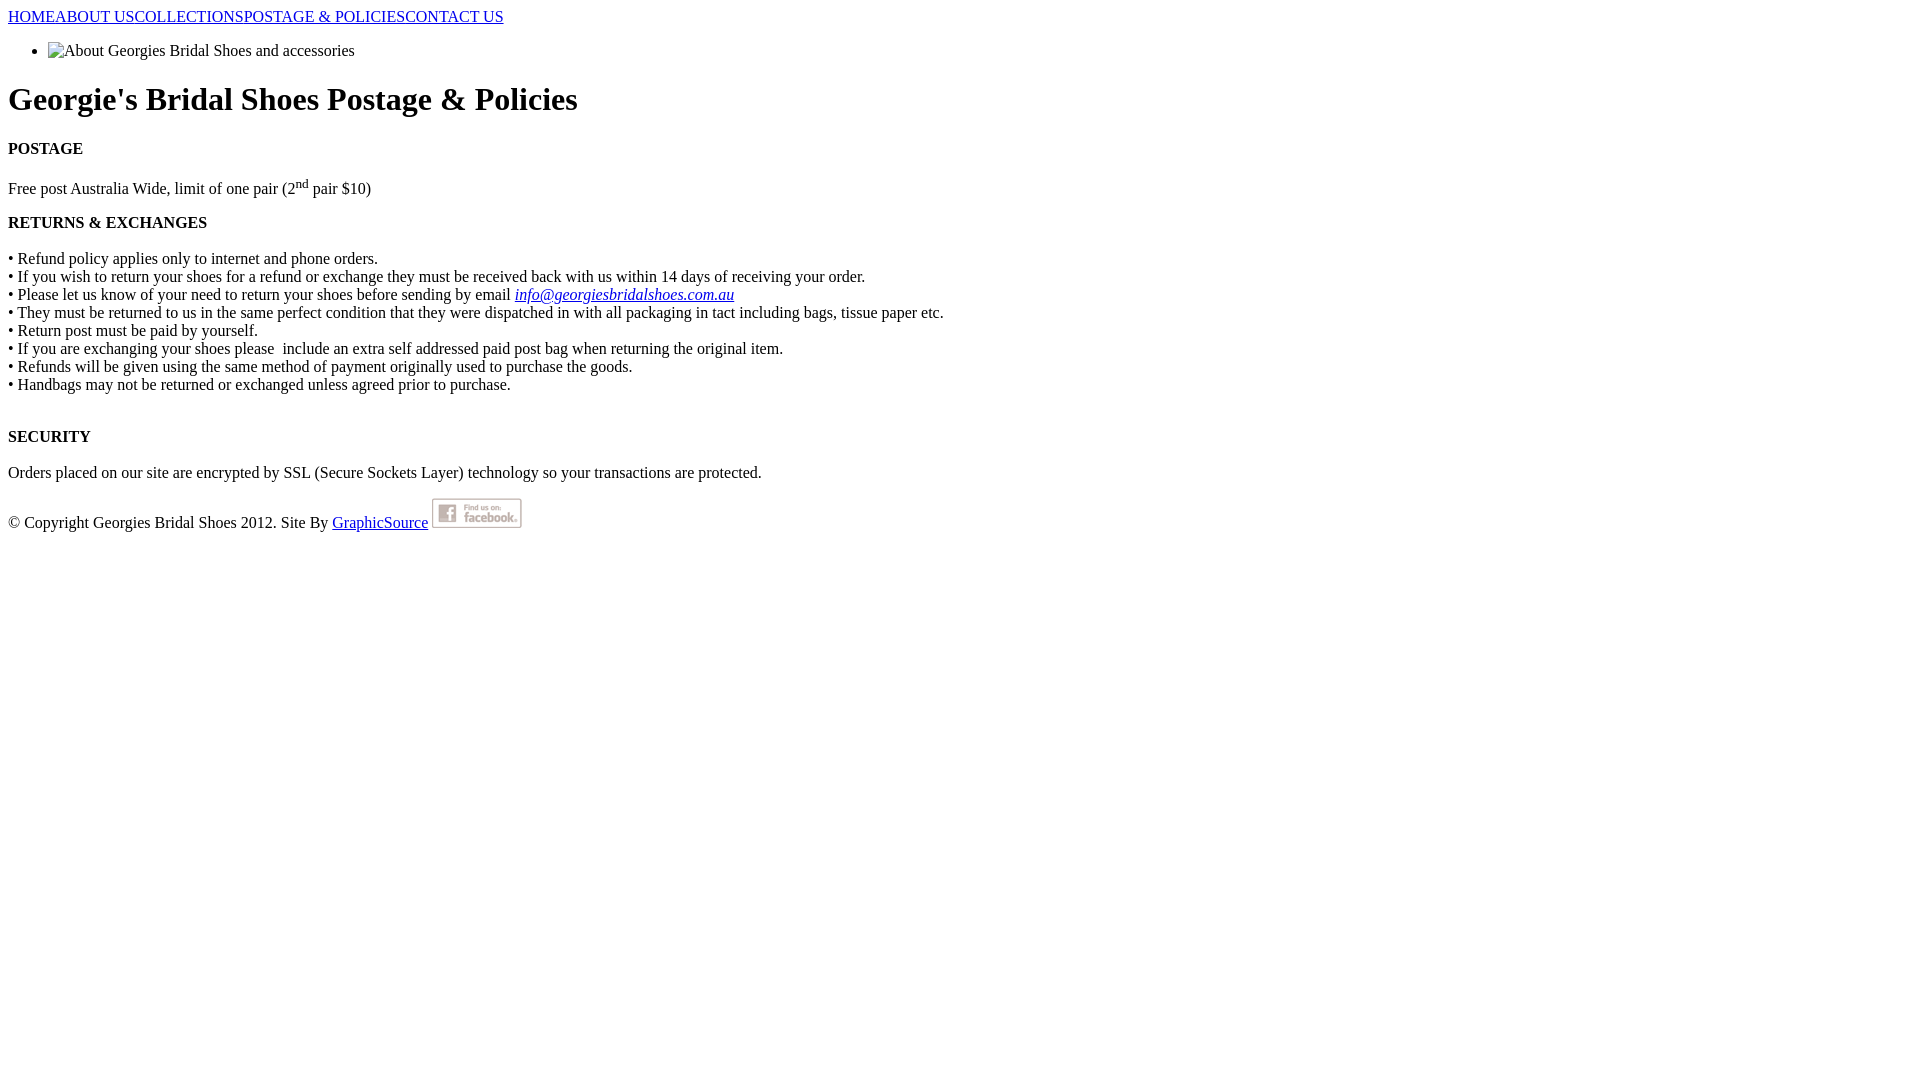 Image resolution: width=1920 pixels, height=1080 pixels. What do you see at coordinates (324, 16) in the screenshot?
I see `POSTAGE & POLICIES` at bounding box center [324, 16].